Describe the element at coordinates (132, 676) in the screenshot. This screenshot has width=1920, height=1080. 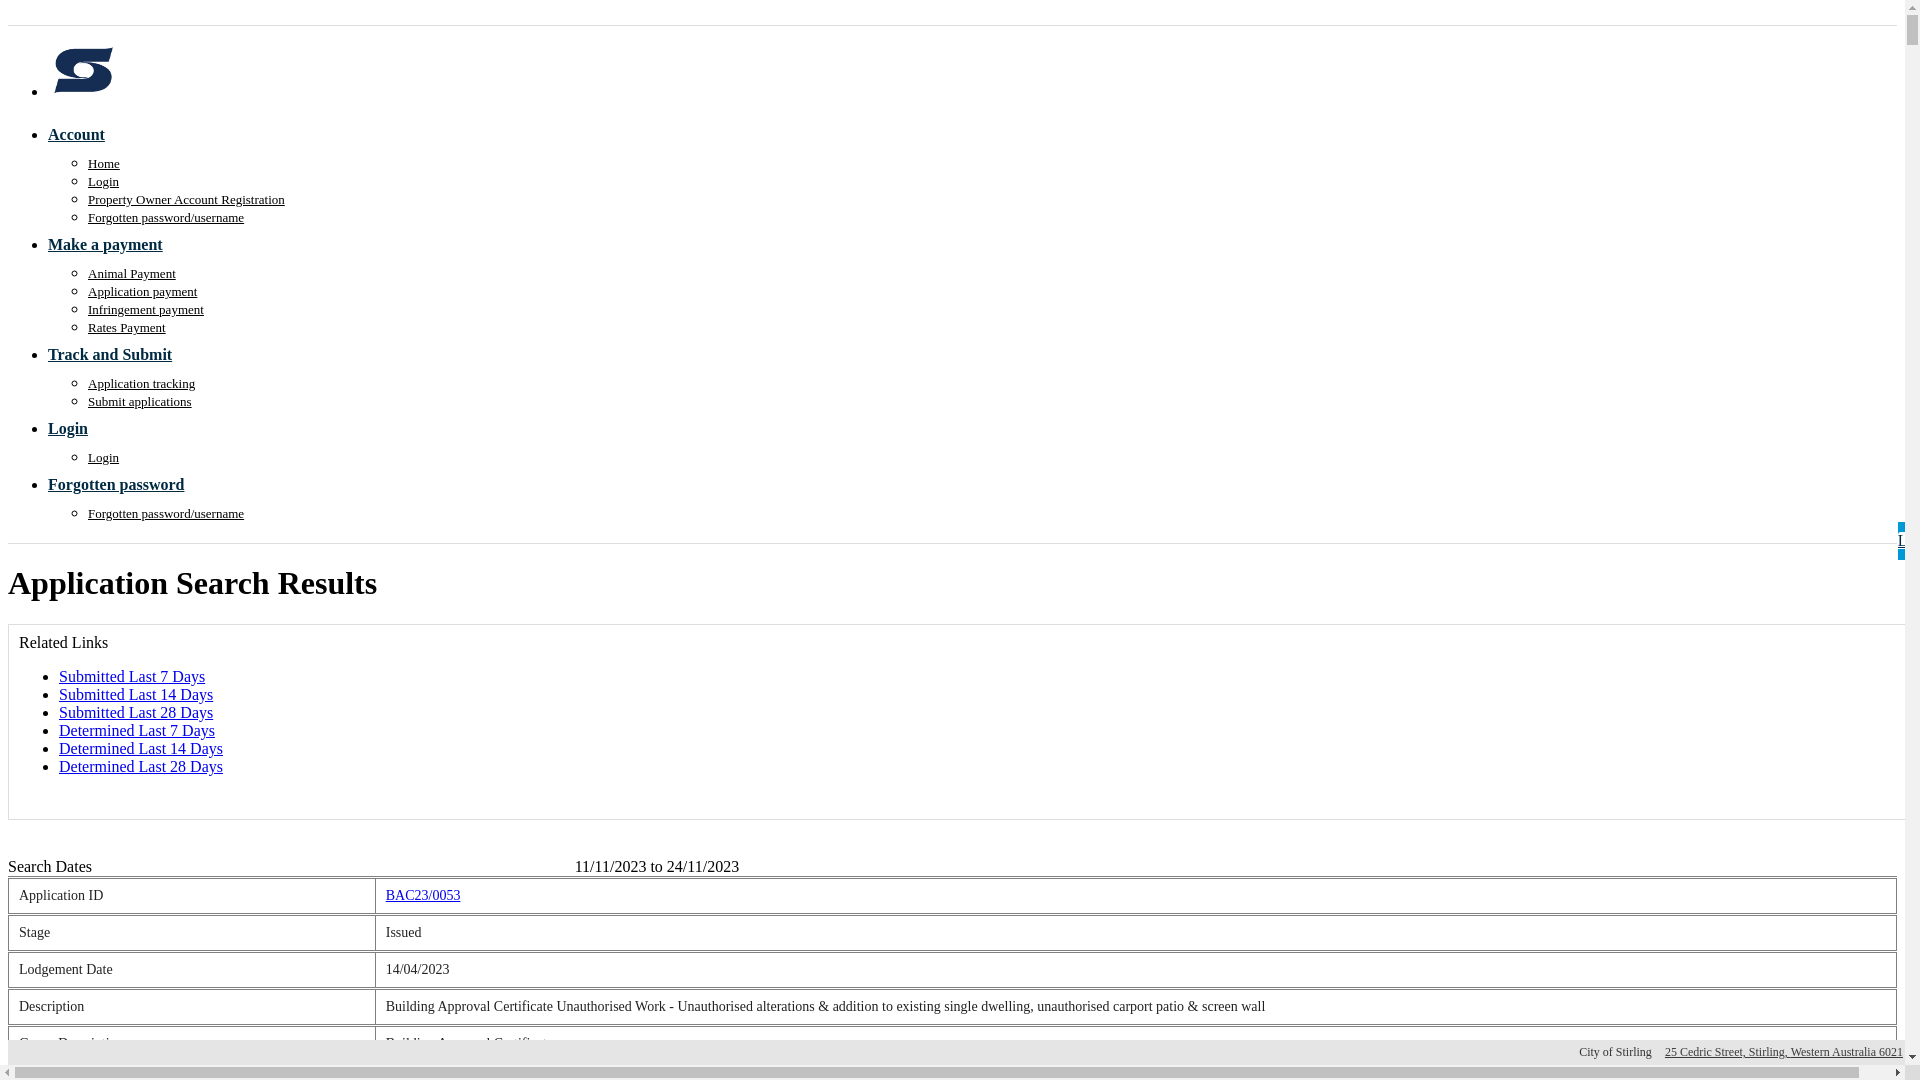
I see `Submitted Last 7 Days` at that location.